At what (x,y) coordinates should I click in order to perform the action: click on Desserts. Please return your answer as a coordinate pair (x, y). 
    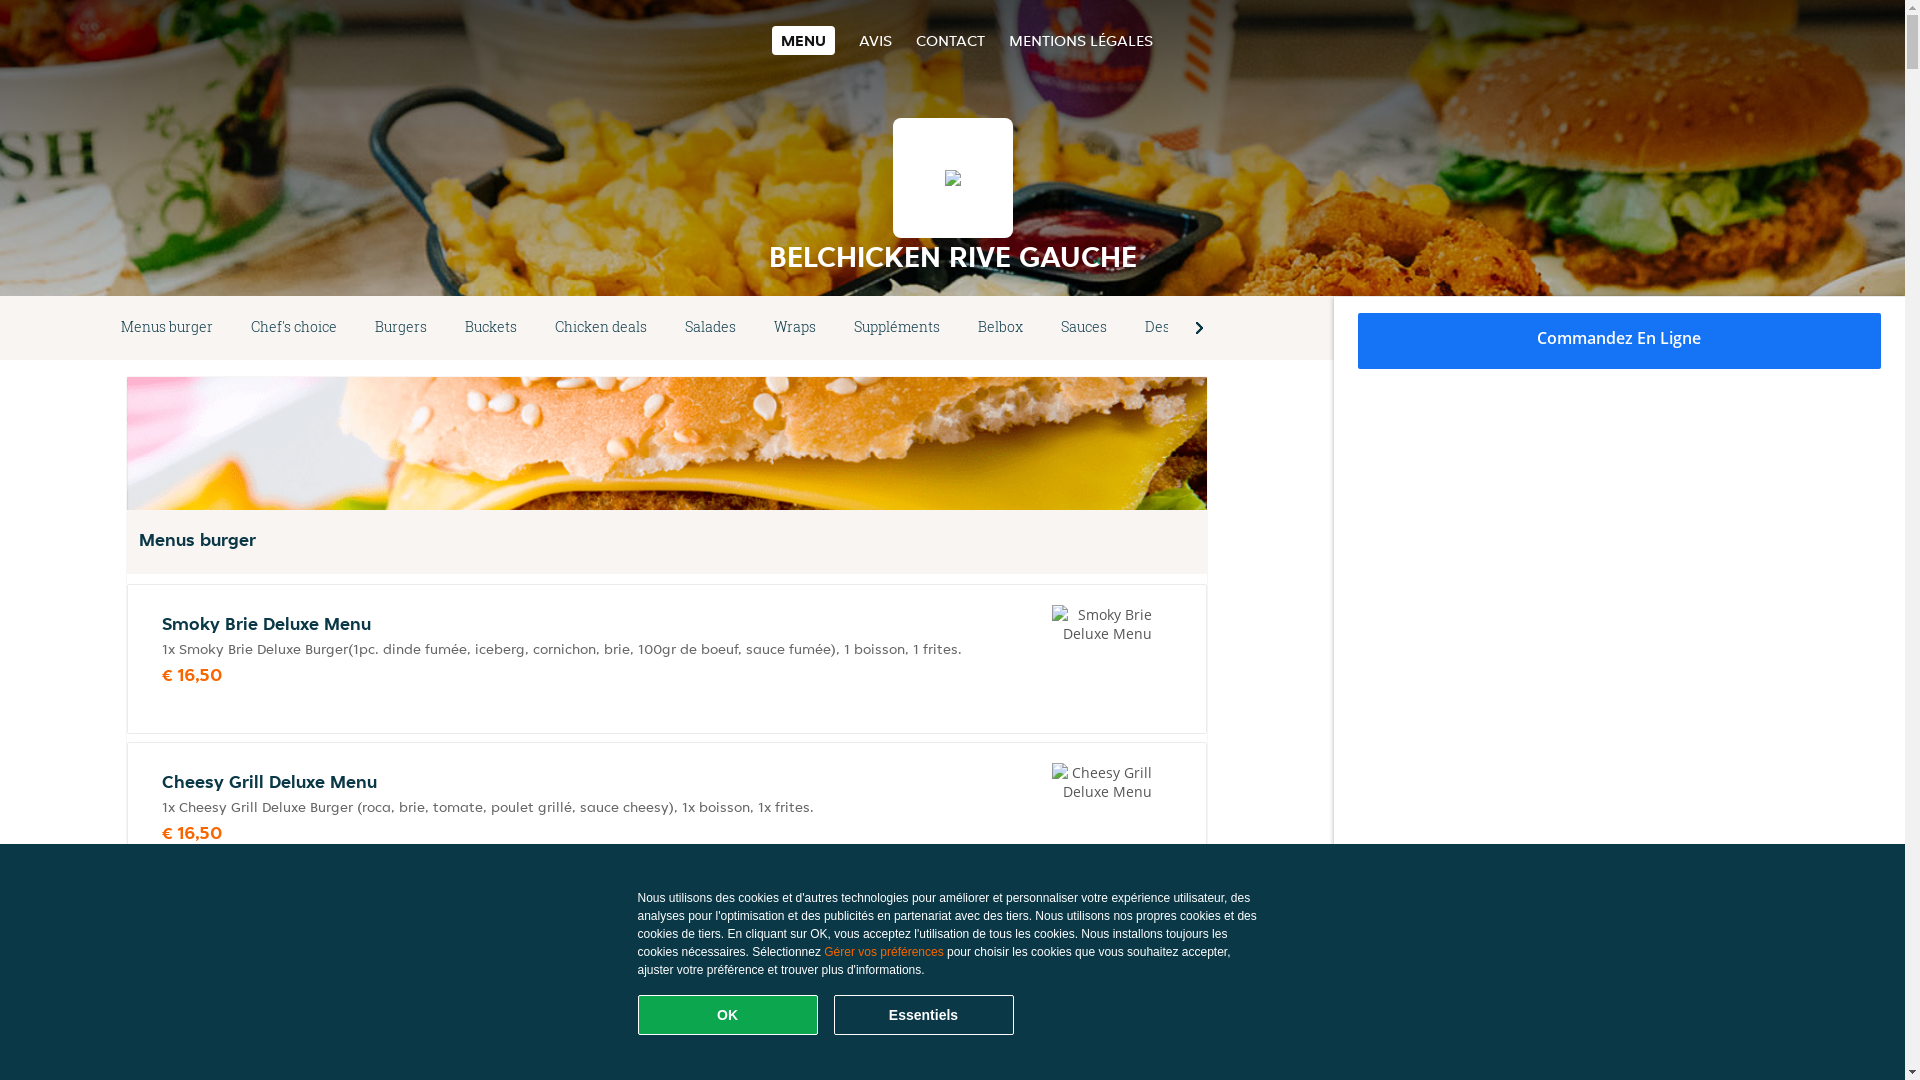
    Looking at the image, I should click on (1174, 328).